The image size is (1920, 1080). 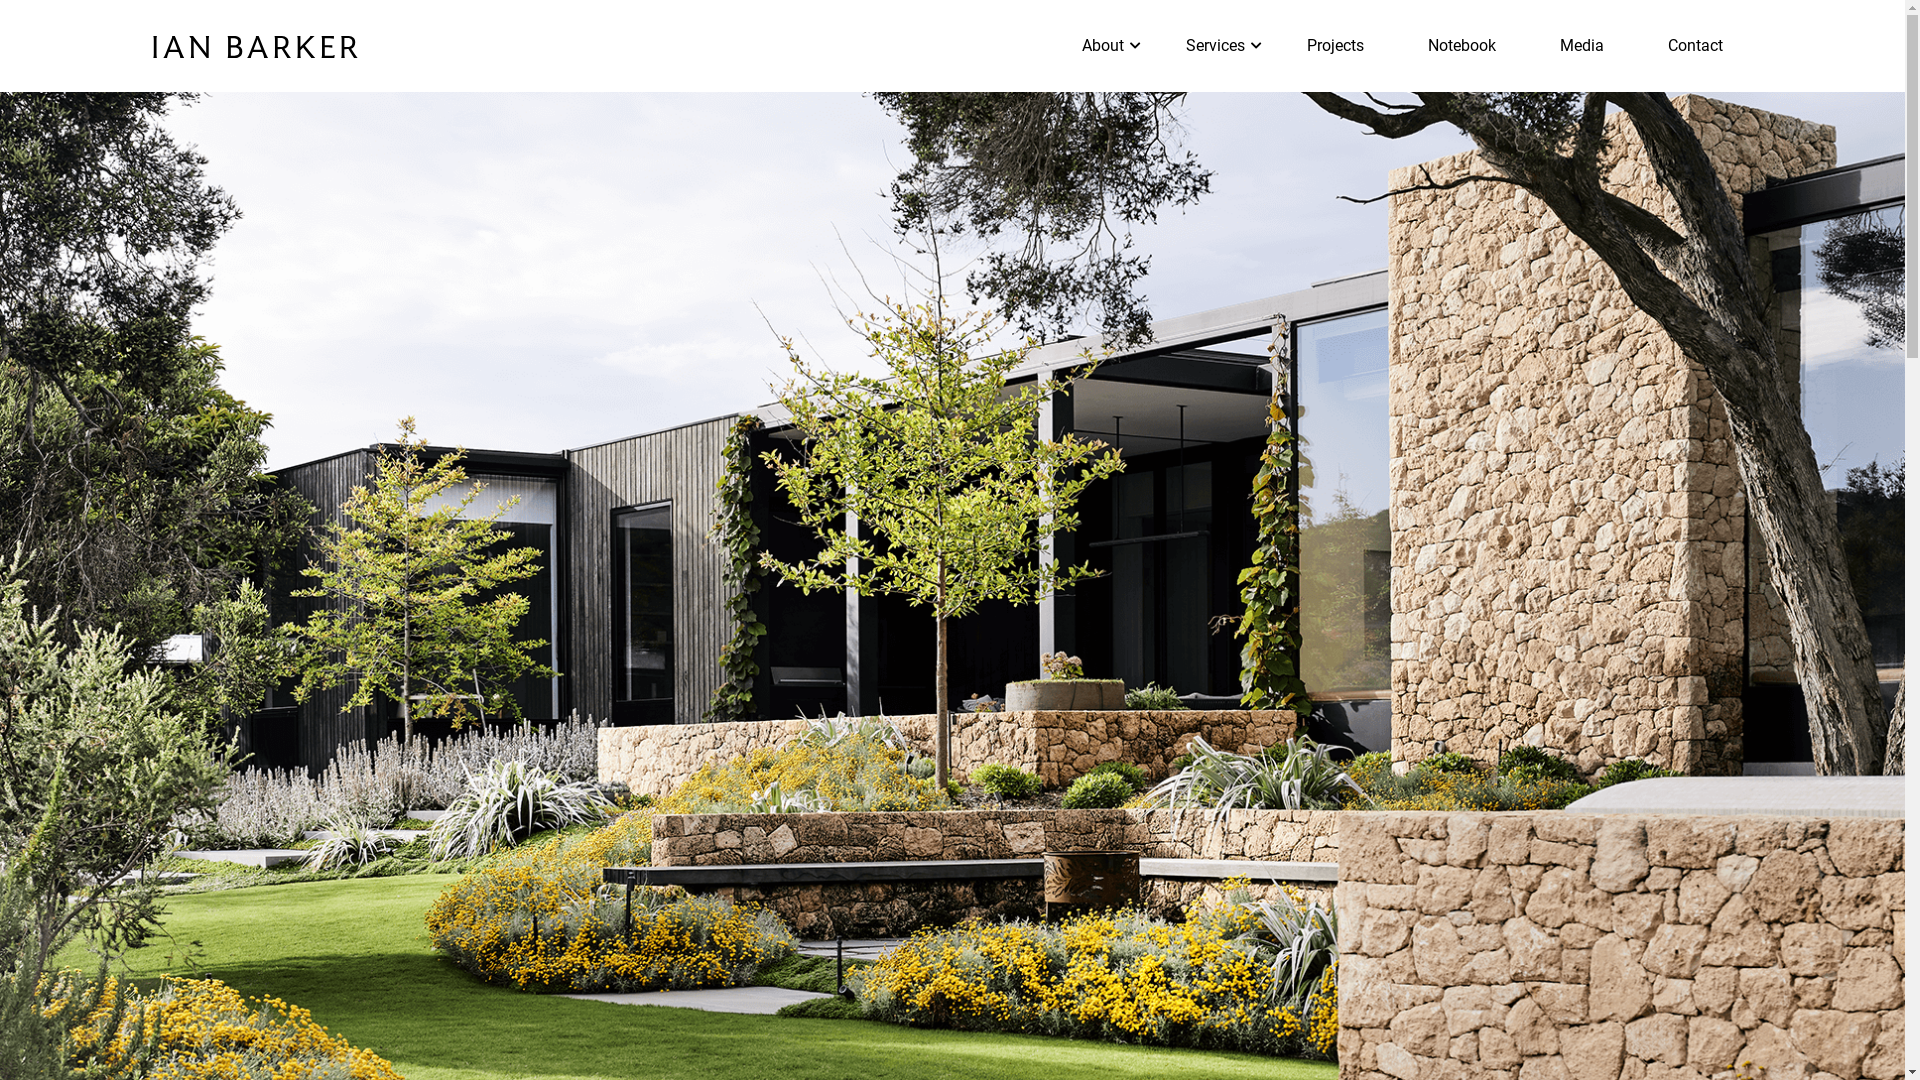 I want to click on Contact, so click(x=1696, y=46).